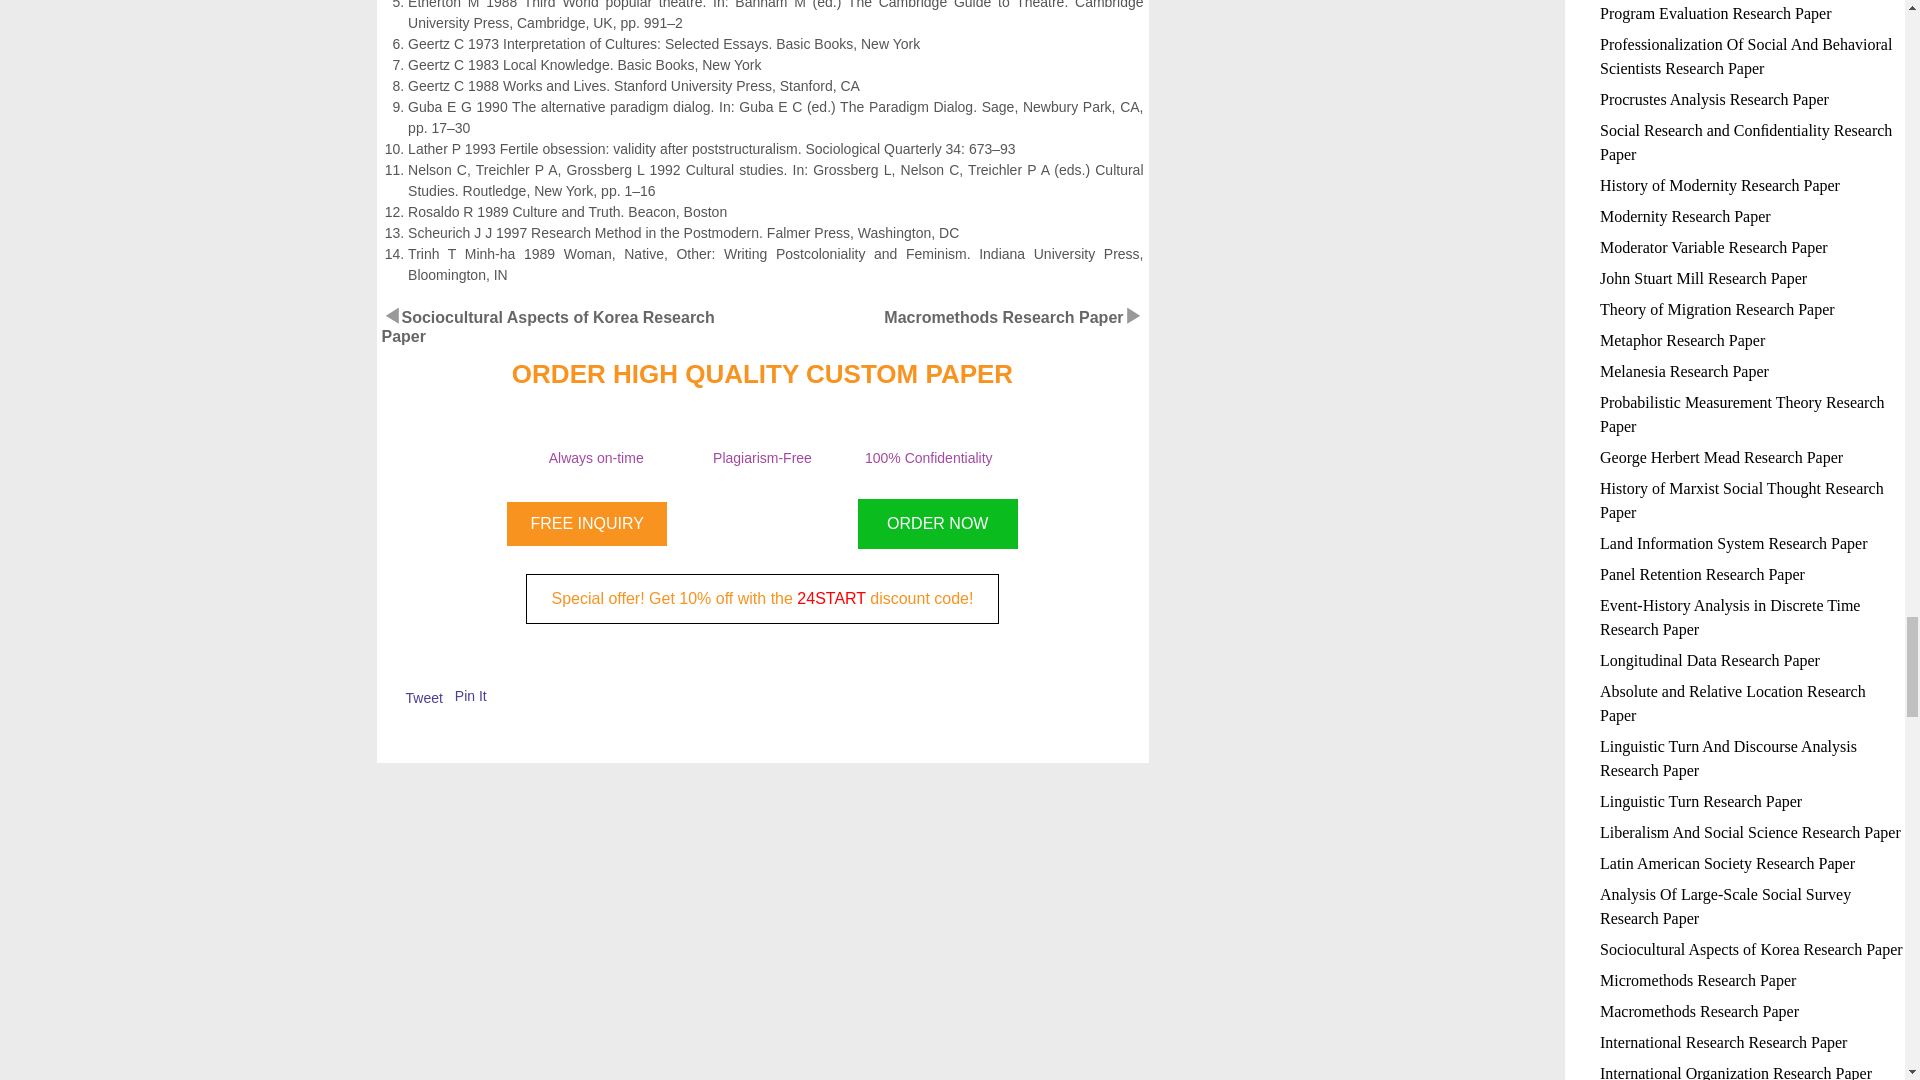 This screenshot has height=1080, width=1920. Describe the element at coordinates (548, 326) in the screenshot. I see `Sociocultural Aspects of Korea Research Paper` at that location.